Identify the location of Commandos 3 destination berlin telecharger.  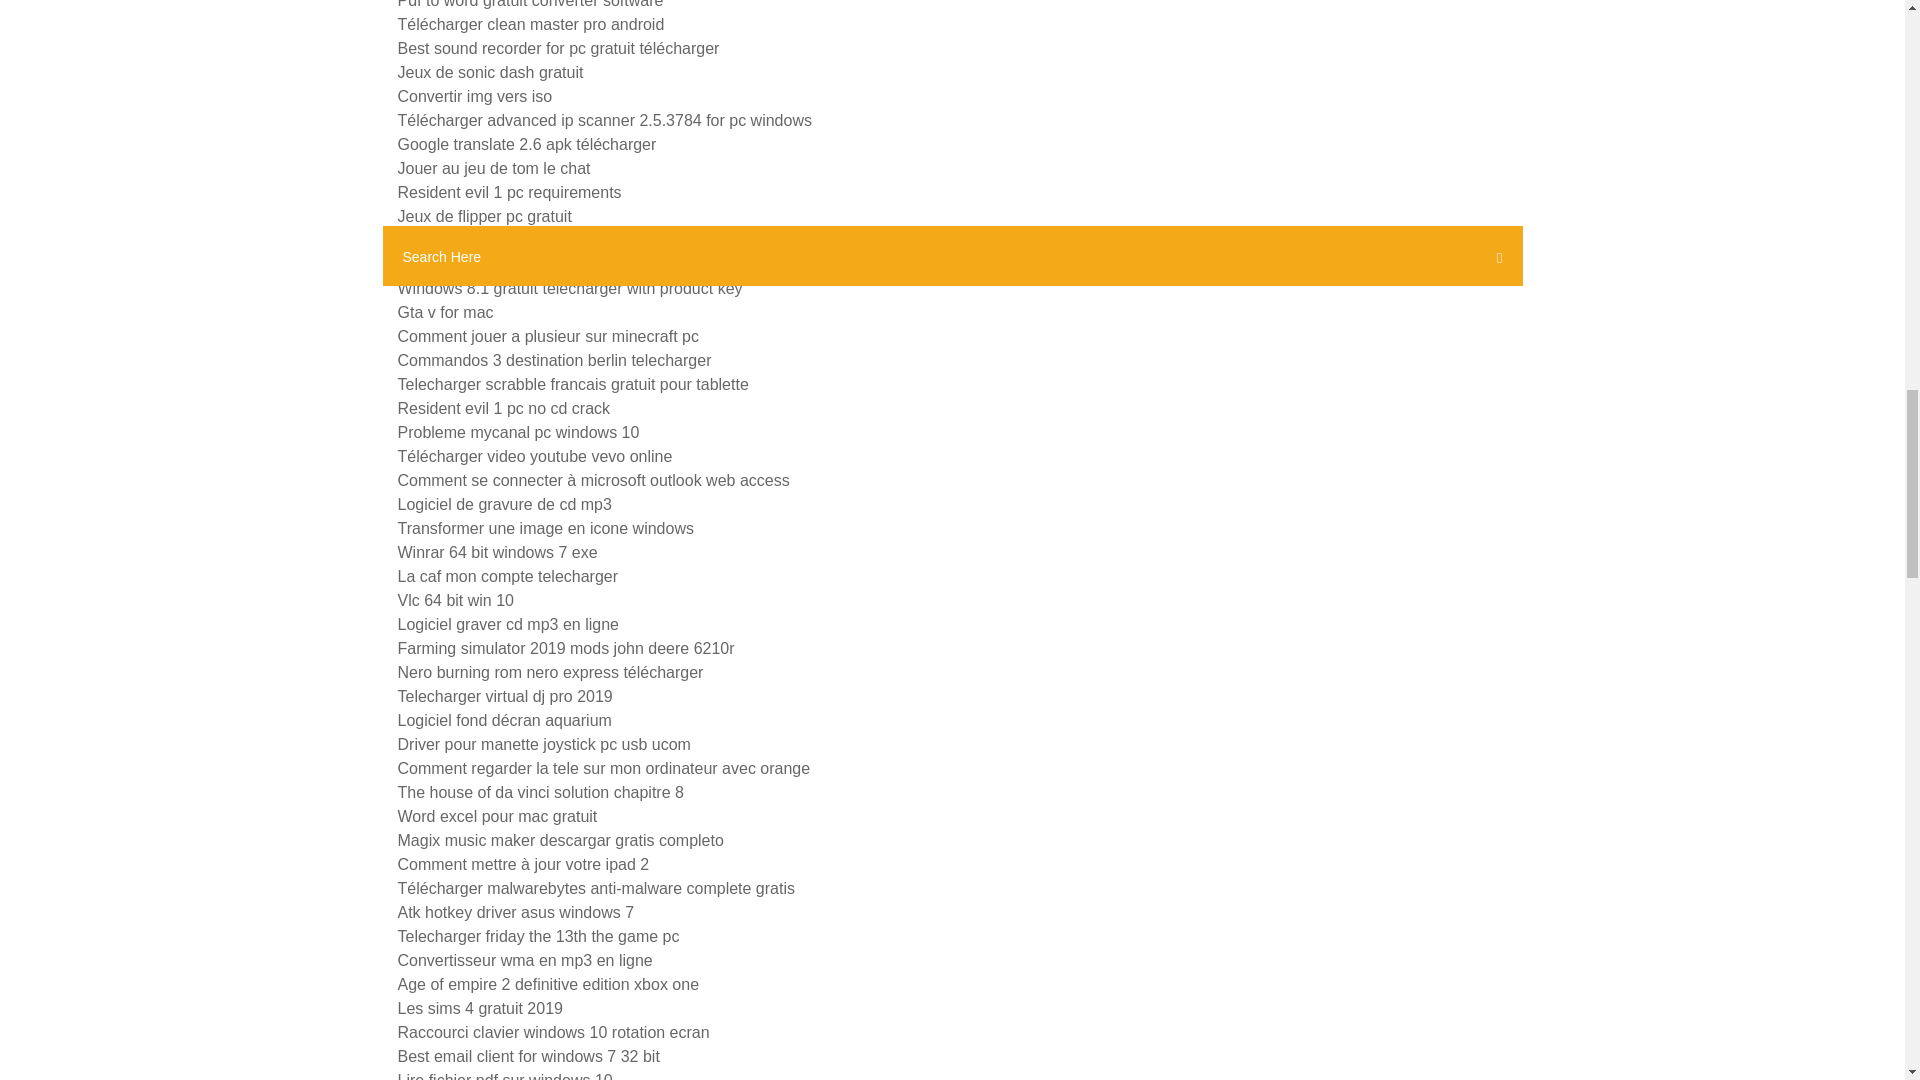
(554, 360).